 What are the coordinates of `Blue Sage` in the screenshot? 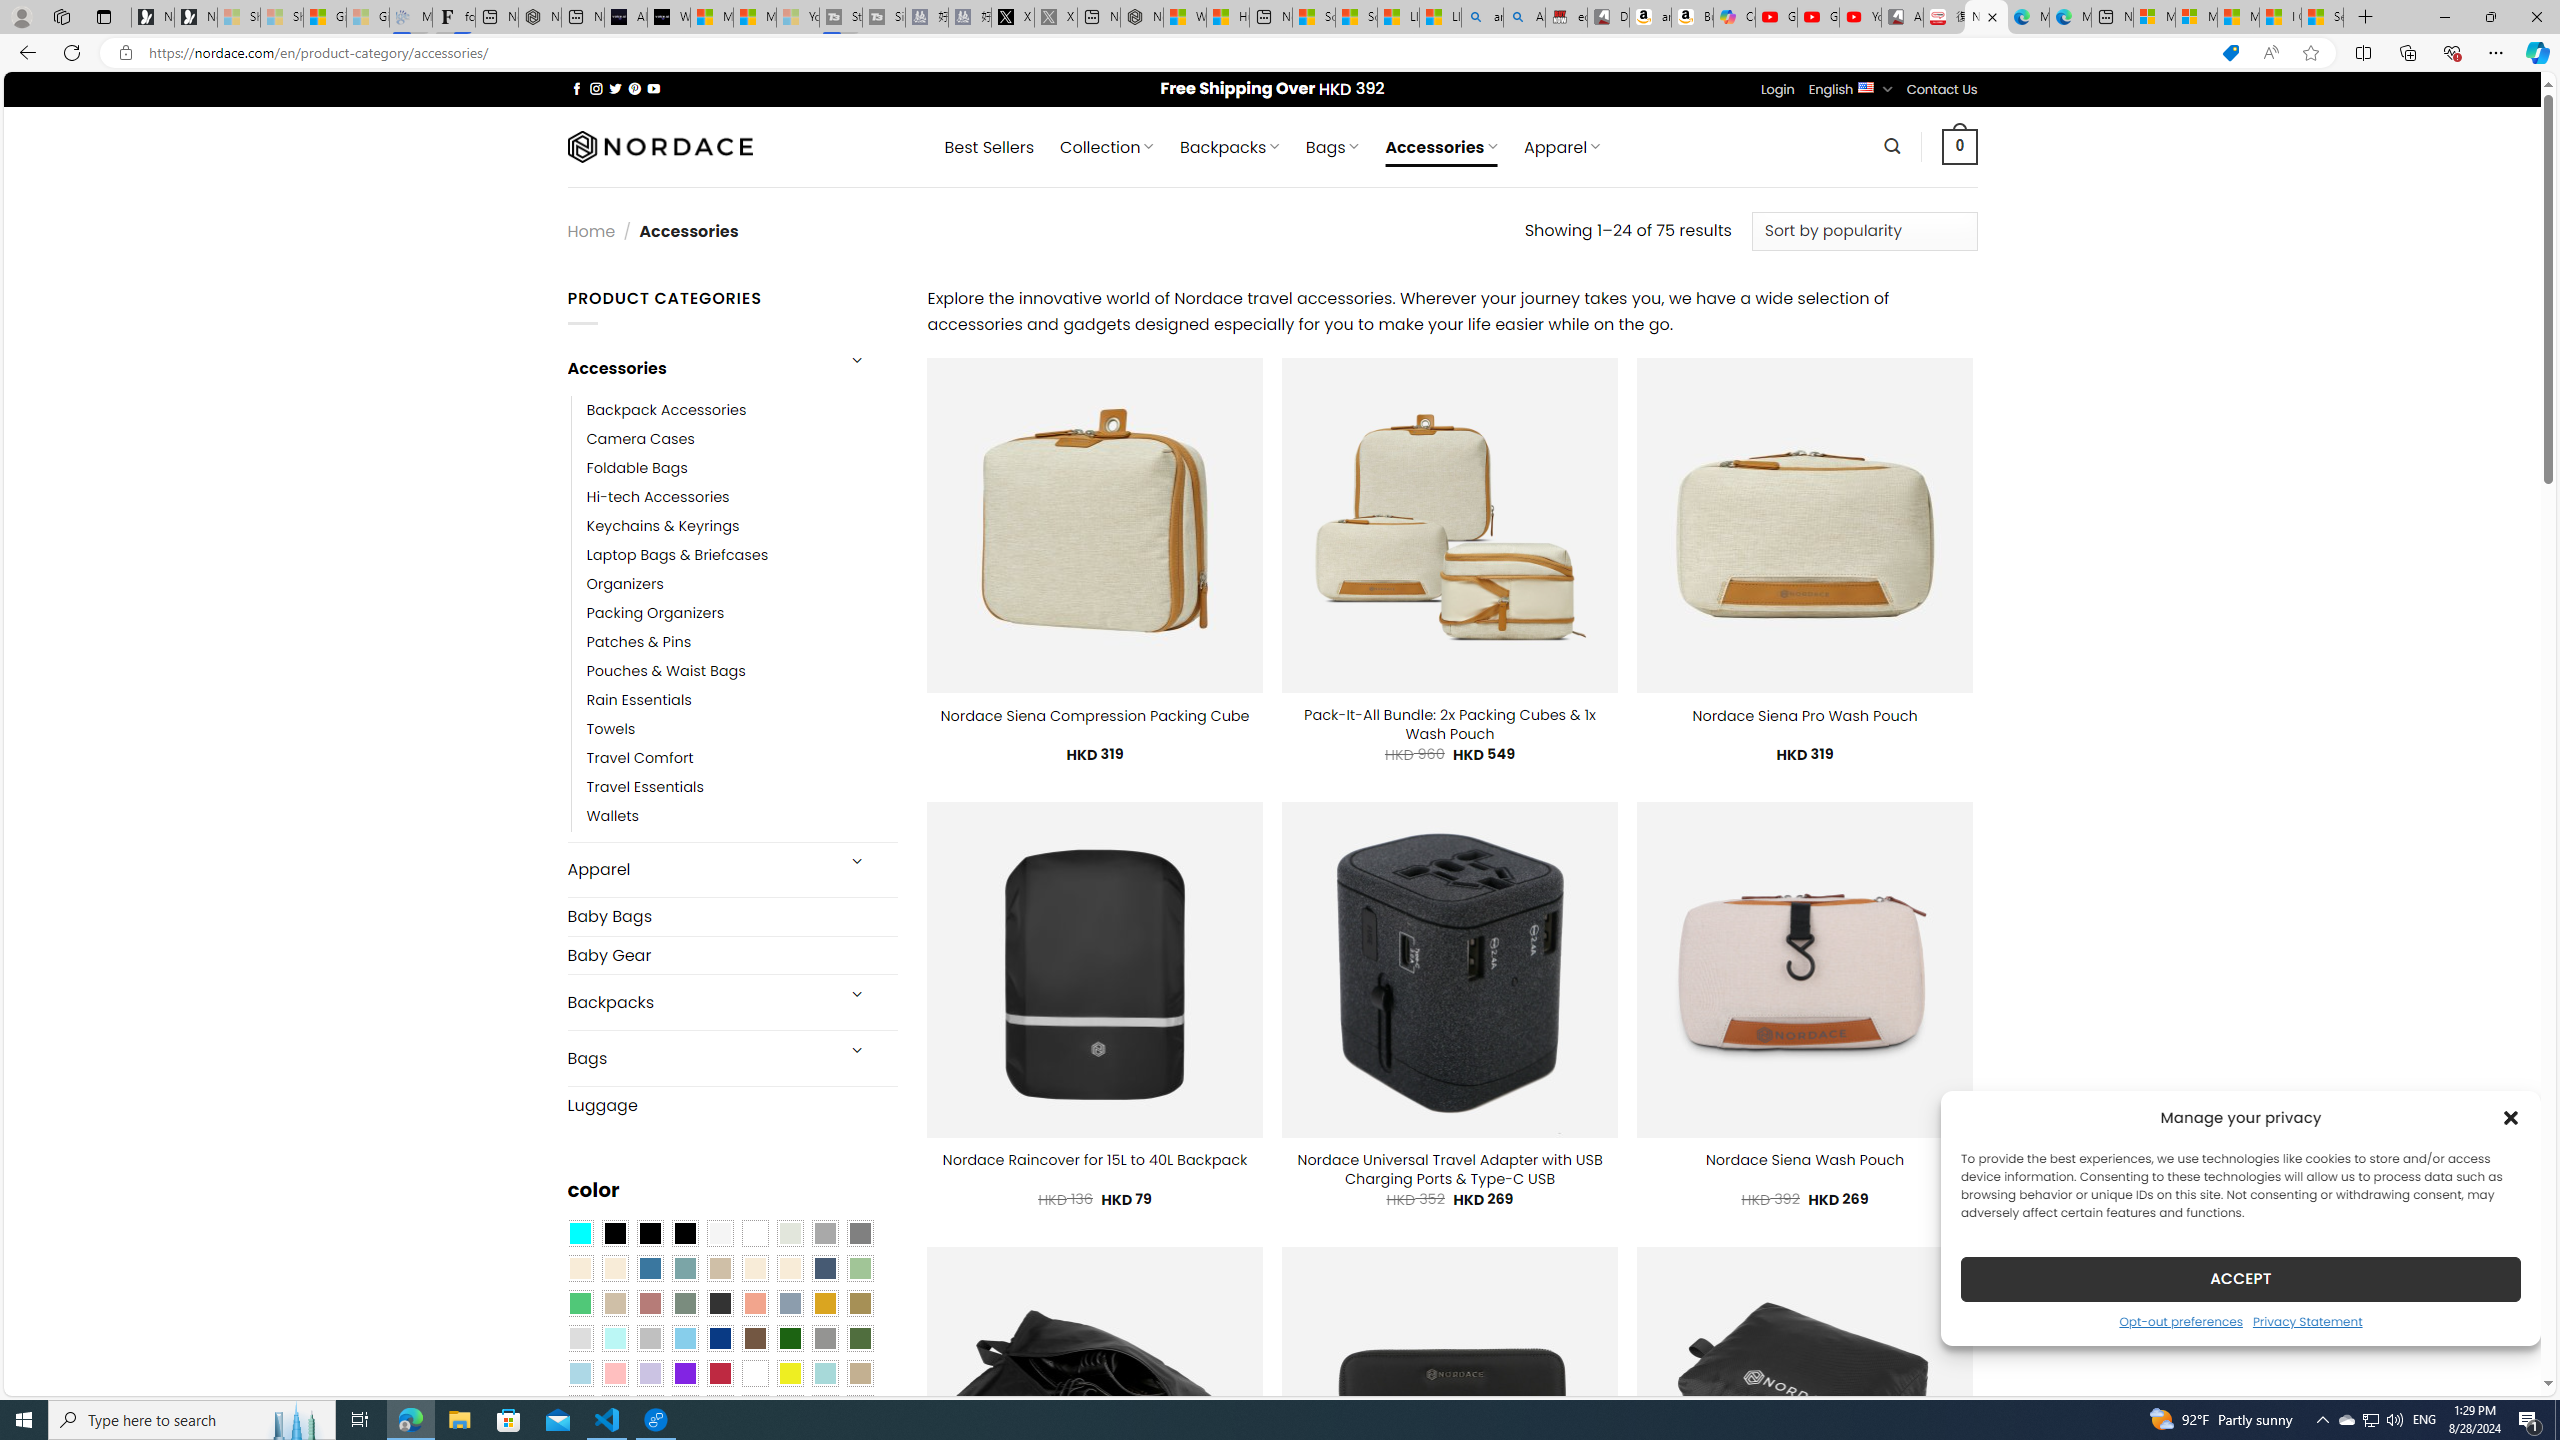 It's located at (684, 1268).